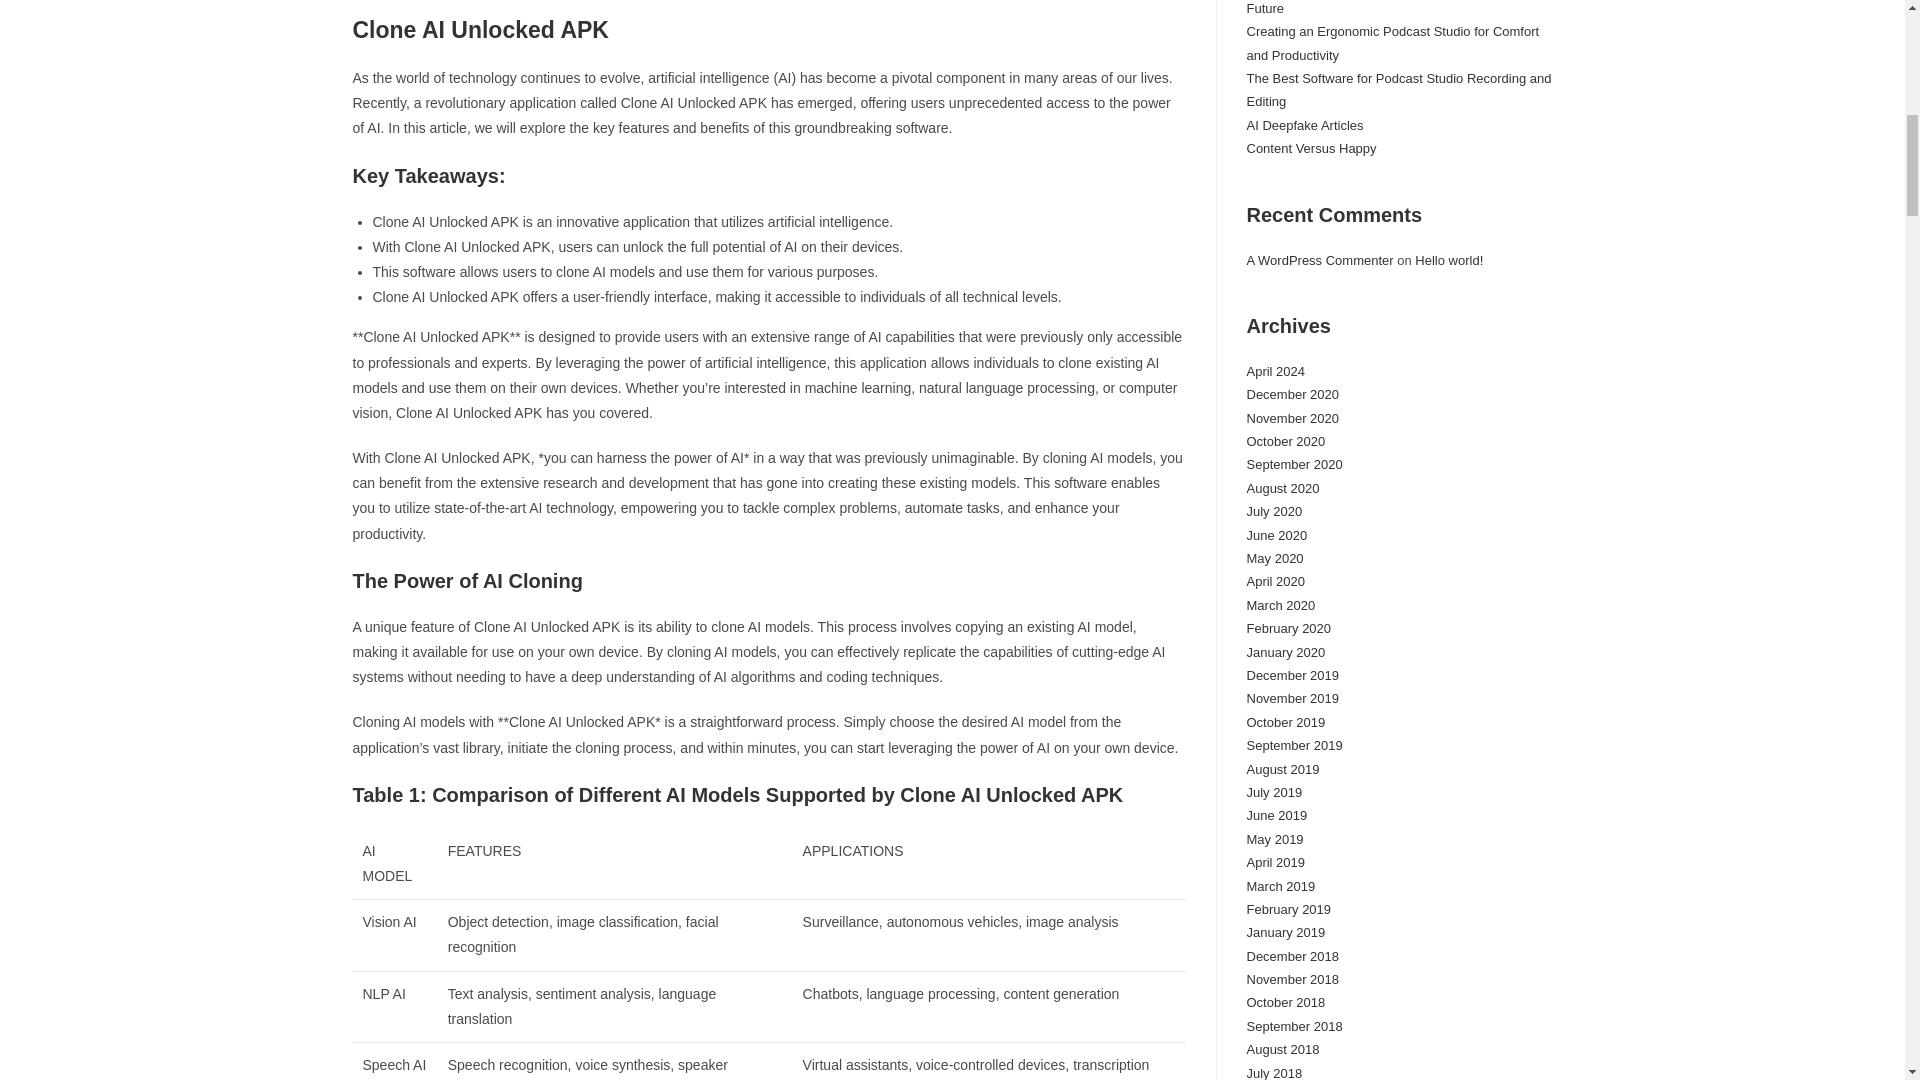  I want to click on Content Versus Happy, so click(1311, 148).